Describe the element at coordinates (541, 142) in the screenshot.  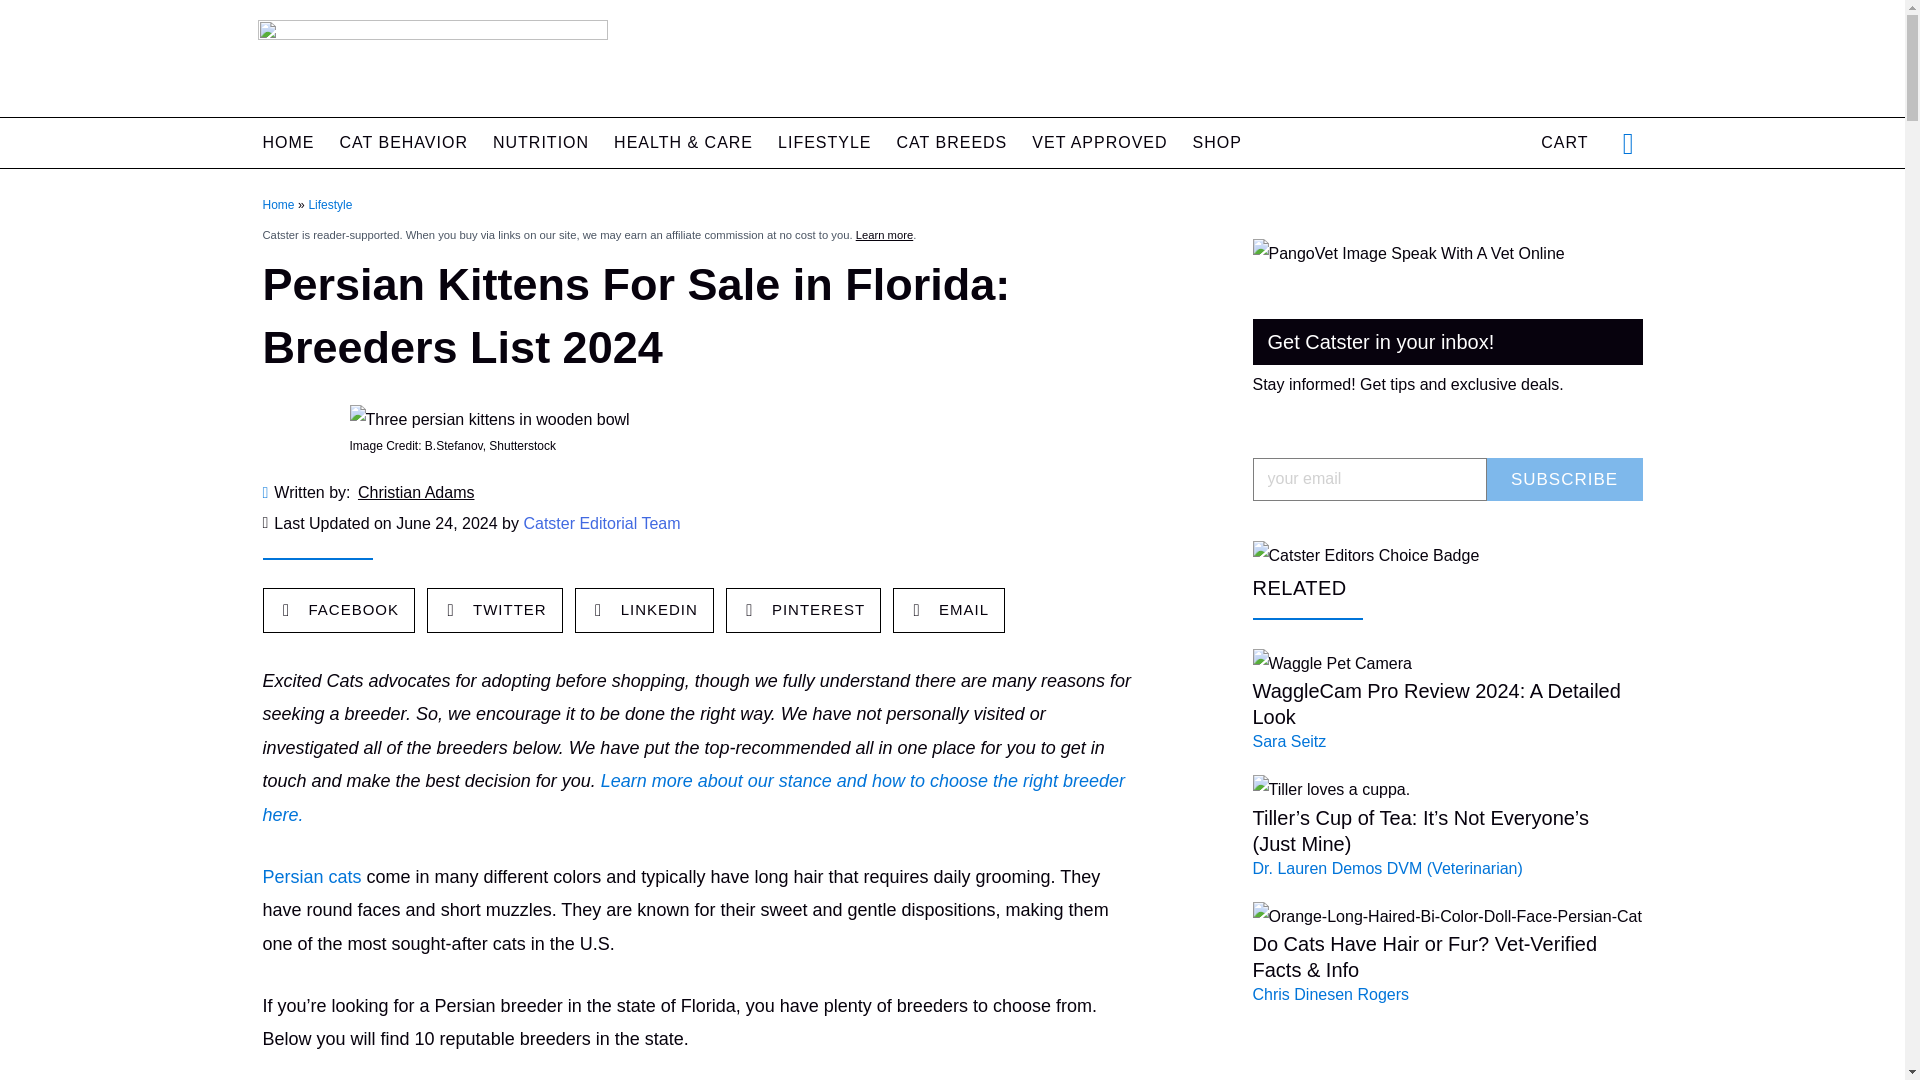
I see `NUTRITION` at that location.